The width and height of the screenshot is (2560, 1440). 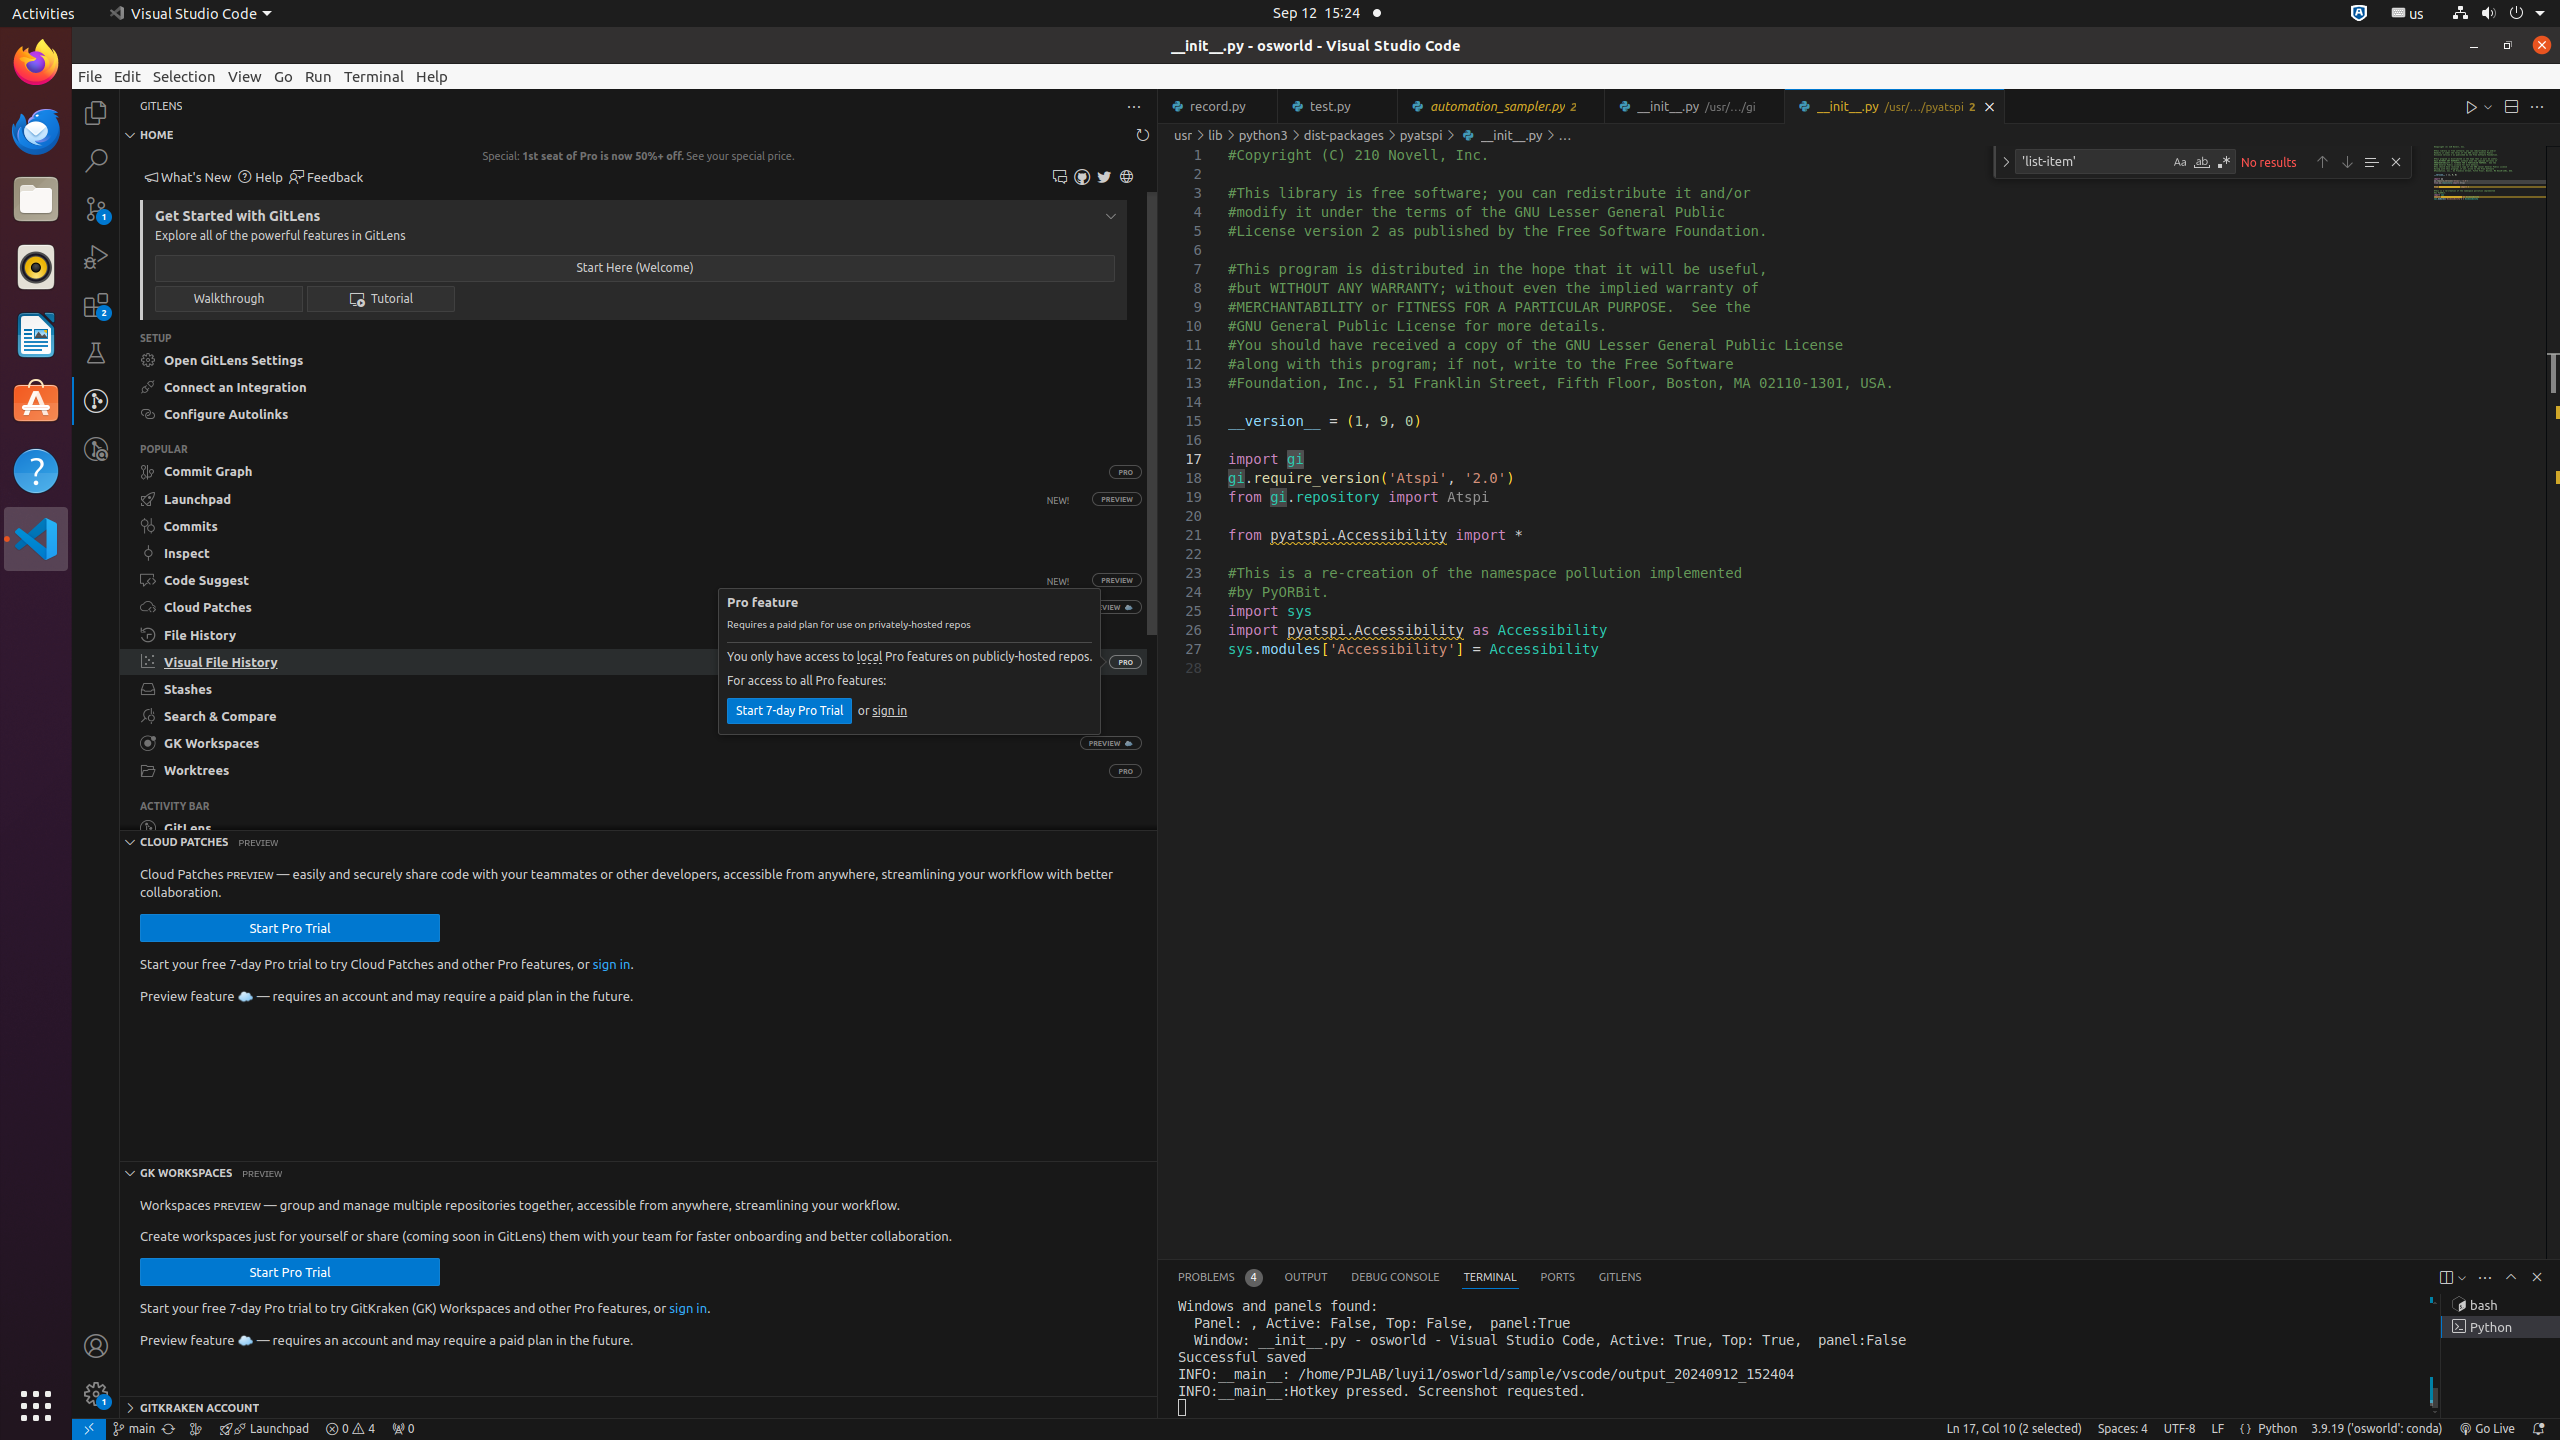 I want to click on Show Cloud Patches view, so click(x=598, y=608).